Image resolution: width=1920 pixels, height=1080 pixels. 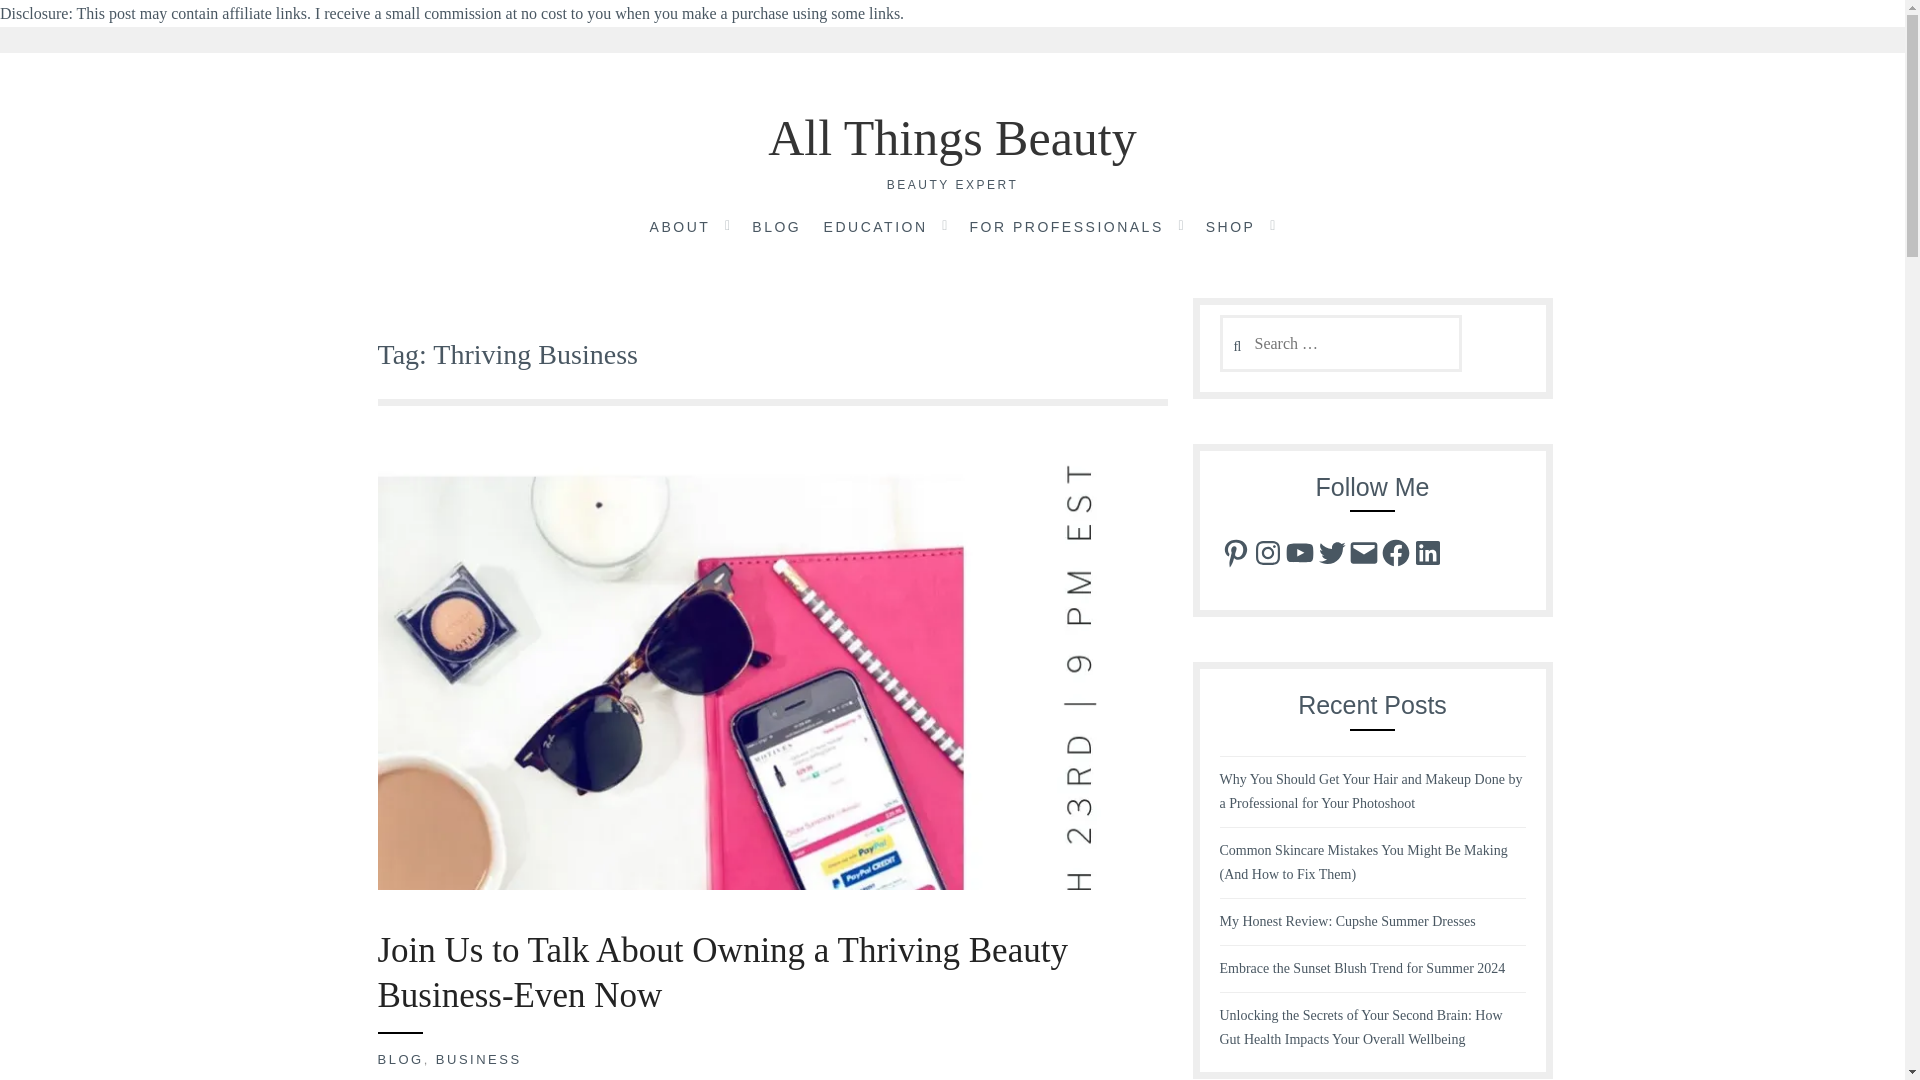 What do you see at coordinates (1066, 228) in the screenshot?
I see `FOR PROFESSIONALS` at bounding box center [1066, 228].